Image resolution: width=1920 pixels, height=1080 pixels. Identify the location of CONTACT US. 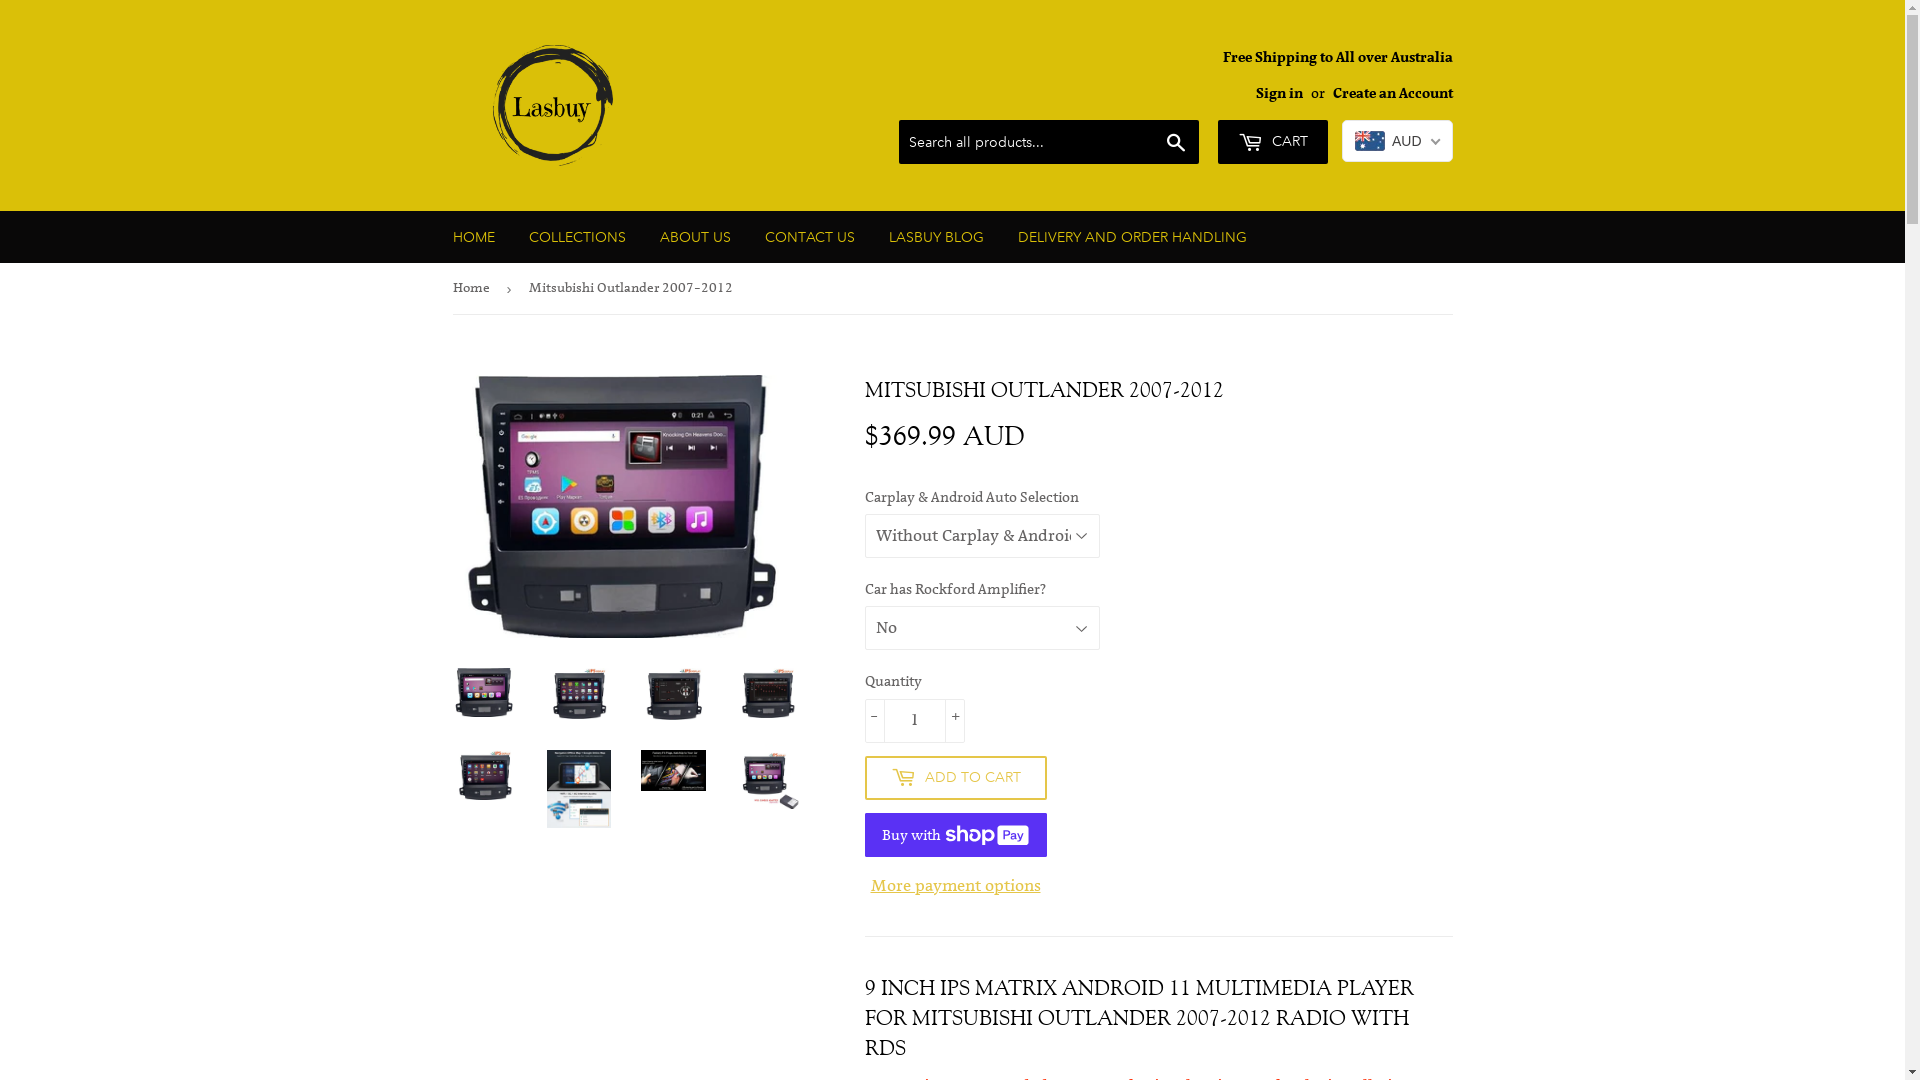
(810, 237).